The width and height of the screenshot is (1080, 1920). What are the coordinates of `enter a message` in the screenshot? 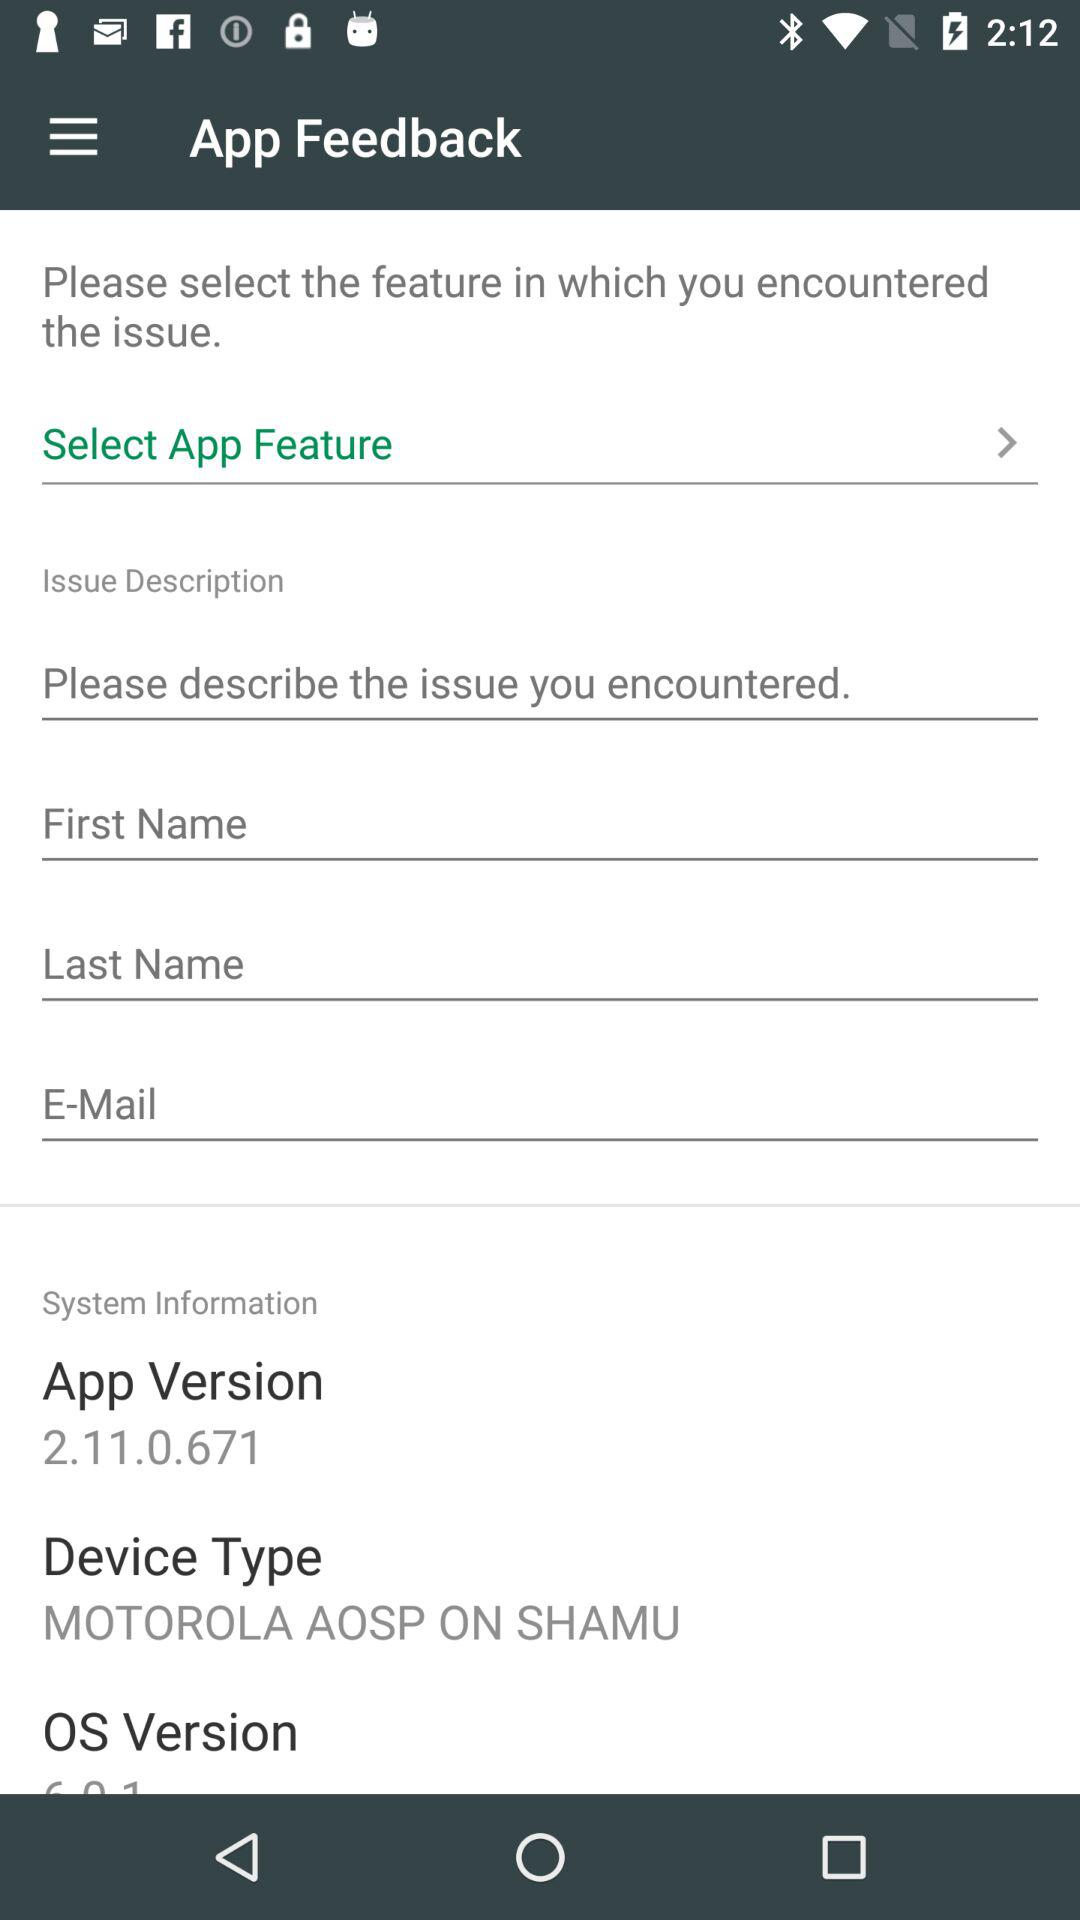 It's located at (540, 685).